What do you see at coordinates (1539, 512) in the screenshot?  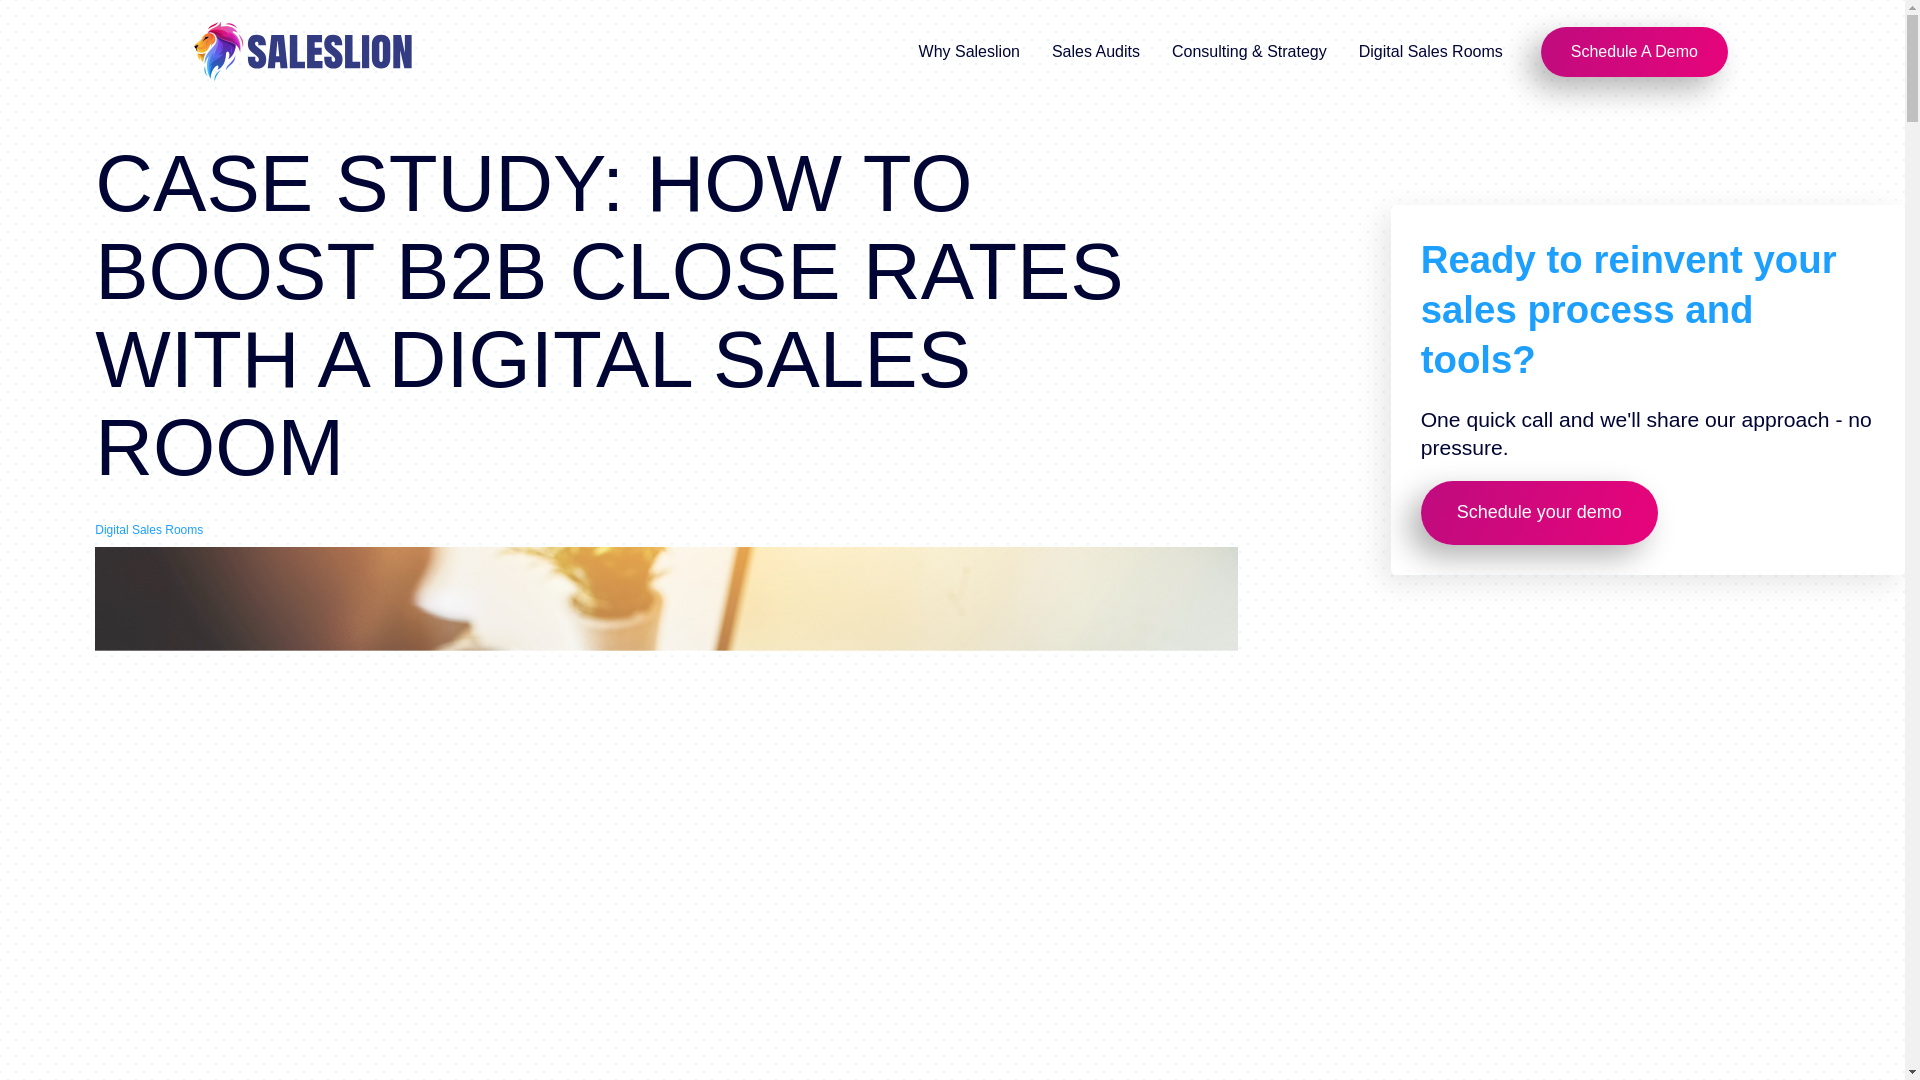 I see `Schedule your demo` at bounding box center [1539, 512].